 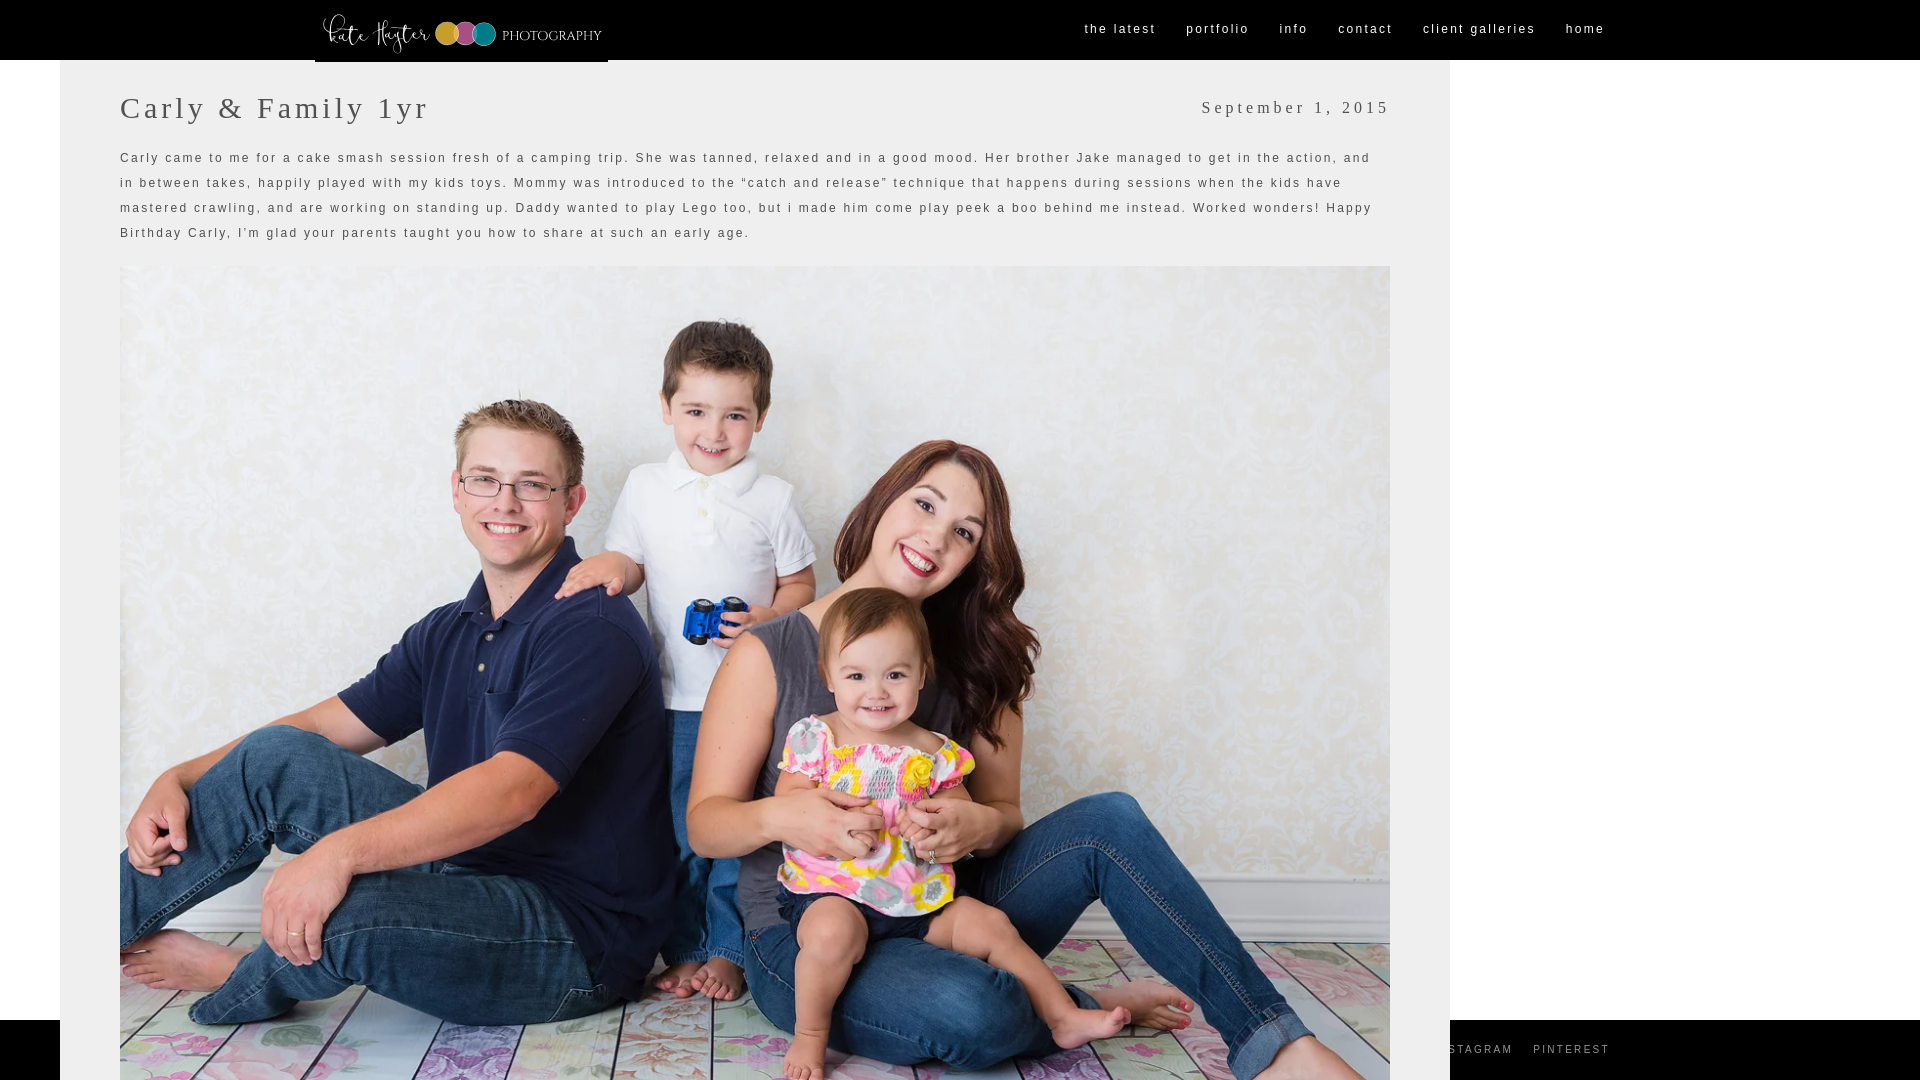 I want to click on the latest, so click(x=1120, y=30).